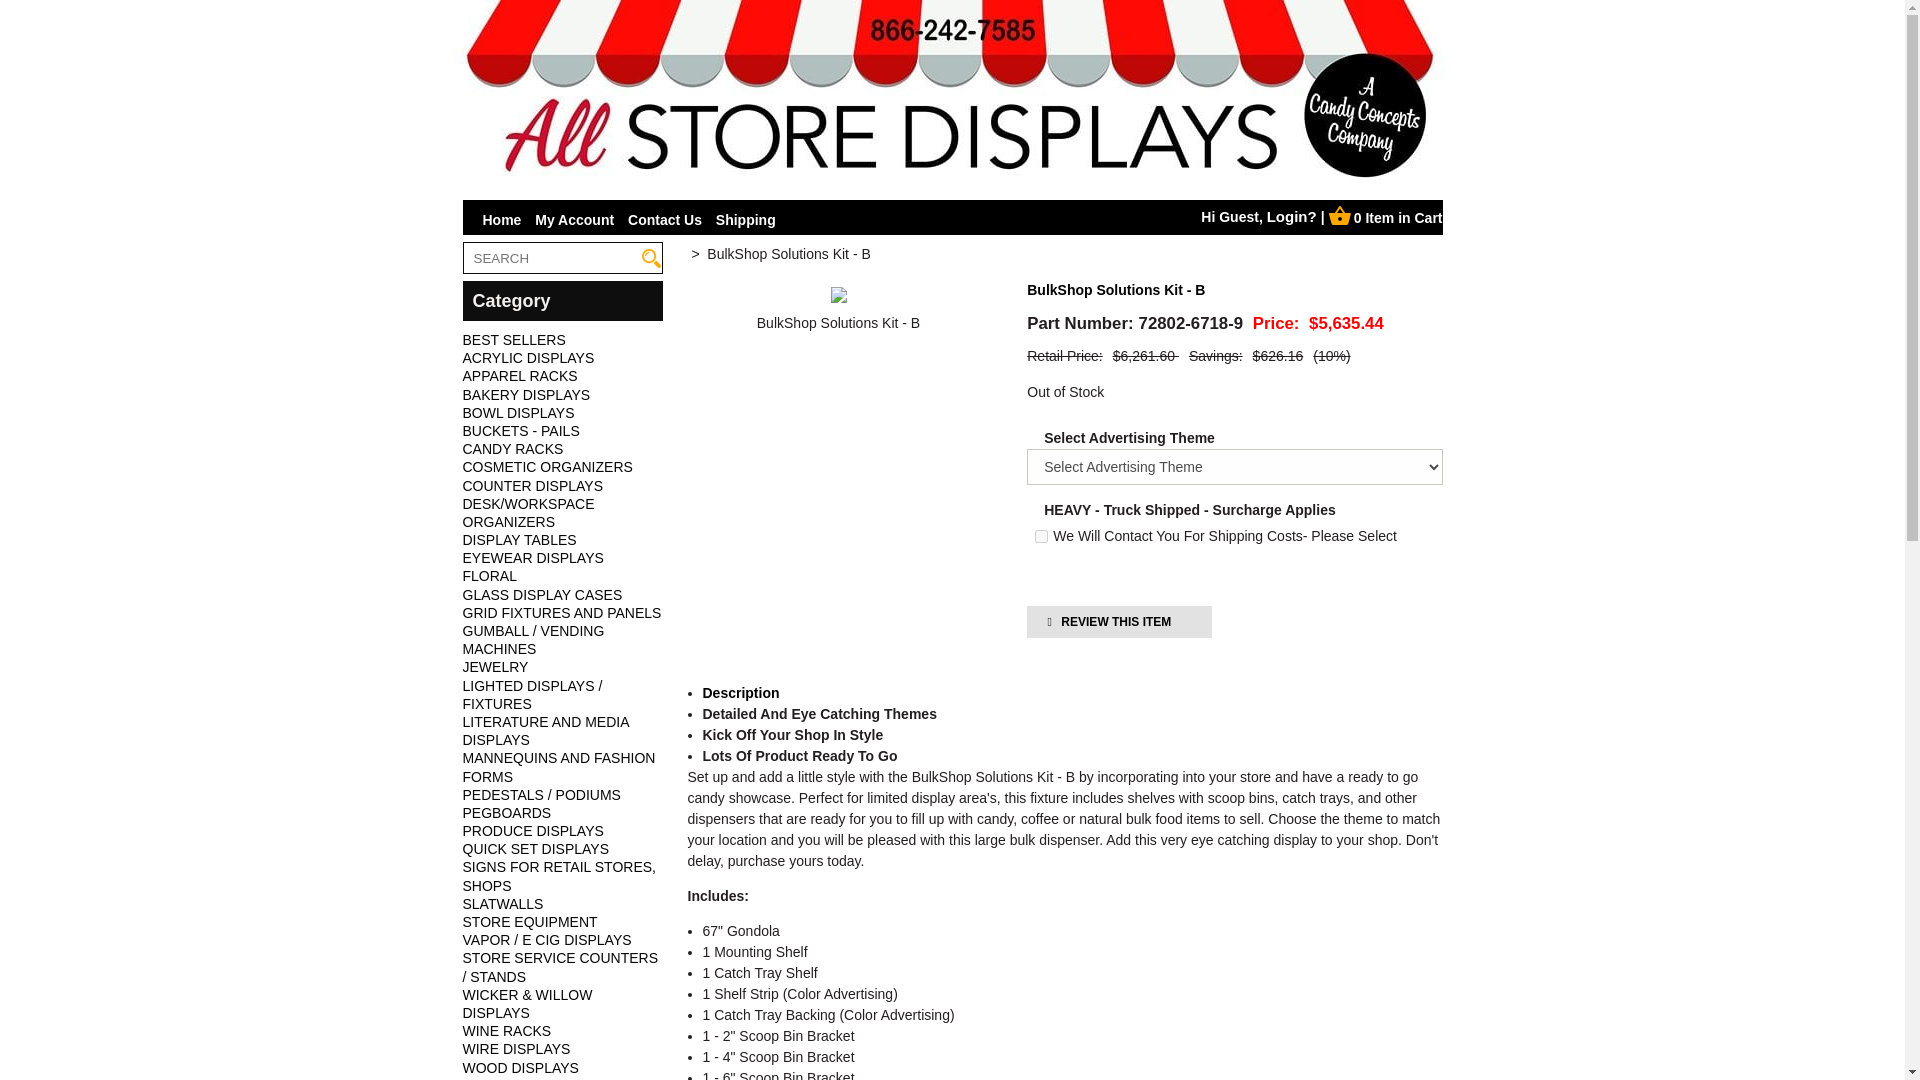 The width and height of the screenshot is (1920, 1080). Describe the element at coordinates (530, 921) in the screenshot. I see `STORE EQUIPMENT` at that location.